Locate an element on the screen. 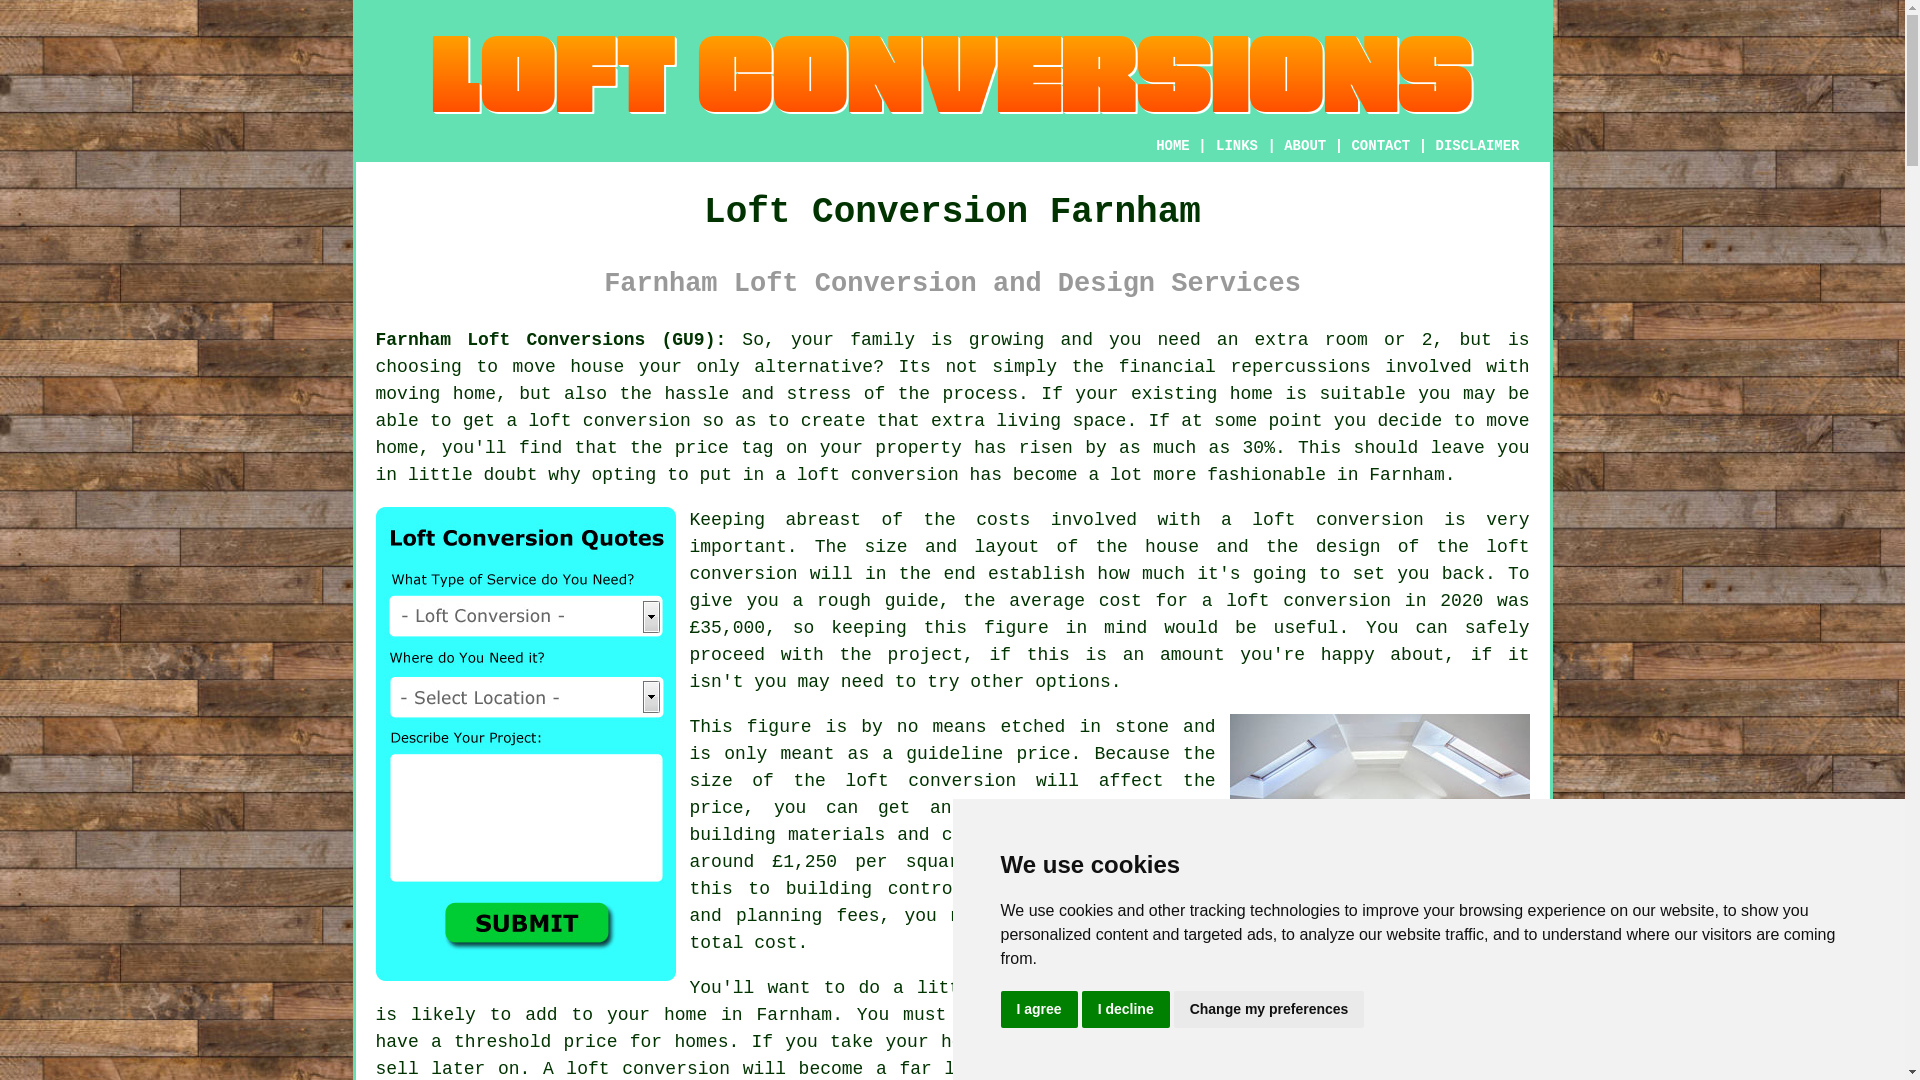  Loft Conversion Farnham is located at coordinates (952, 74).